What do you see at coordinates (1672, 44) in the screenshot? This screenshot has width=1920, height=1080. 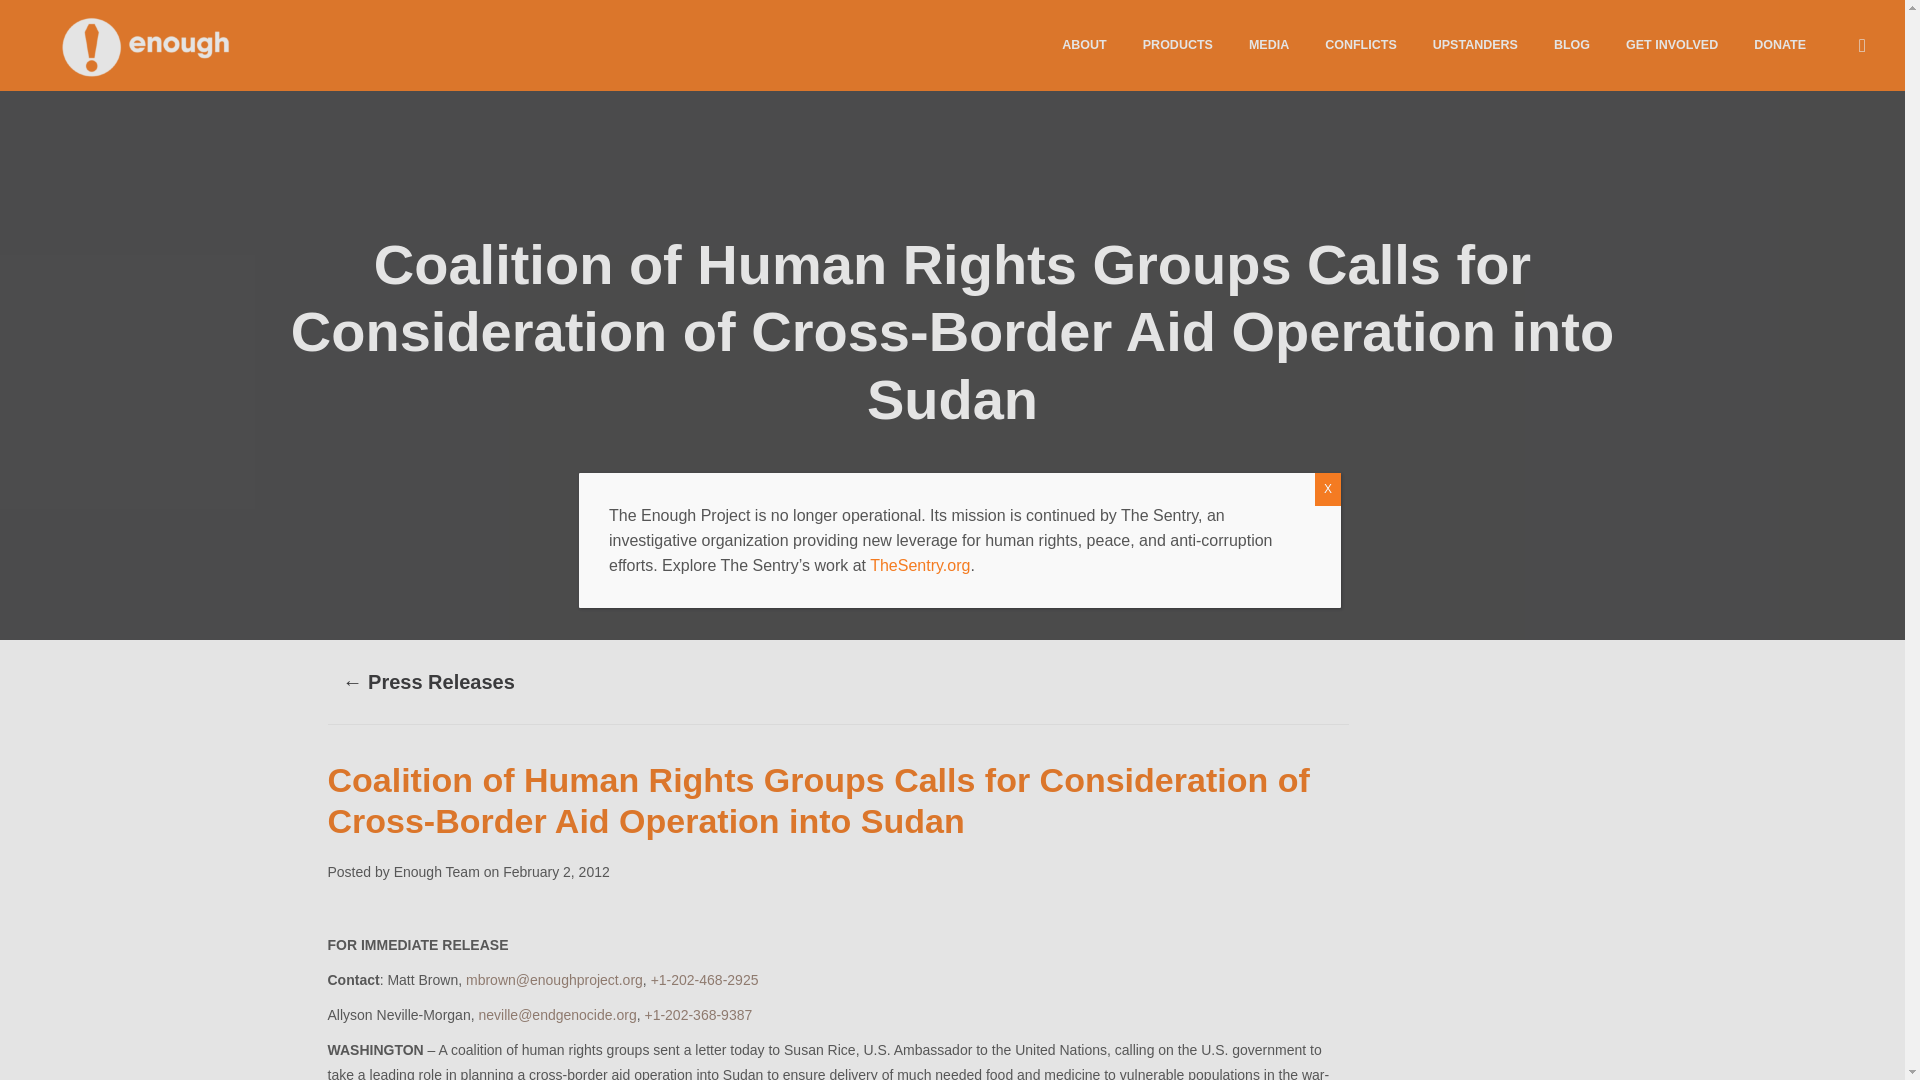 I see `GET INVOLVED` at bounding box center [1672, 44].